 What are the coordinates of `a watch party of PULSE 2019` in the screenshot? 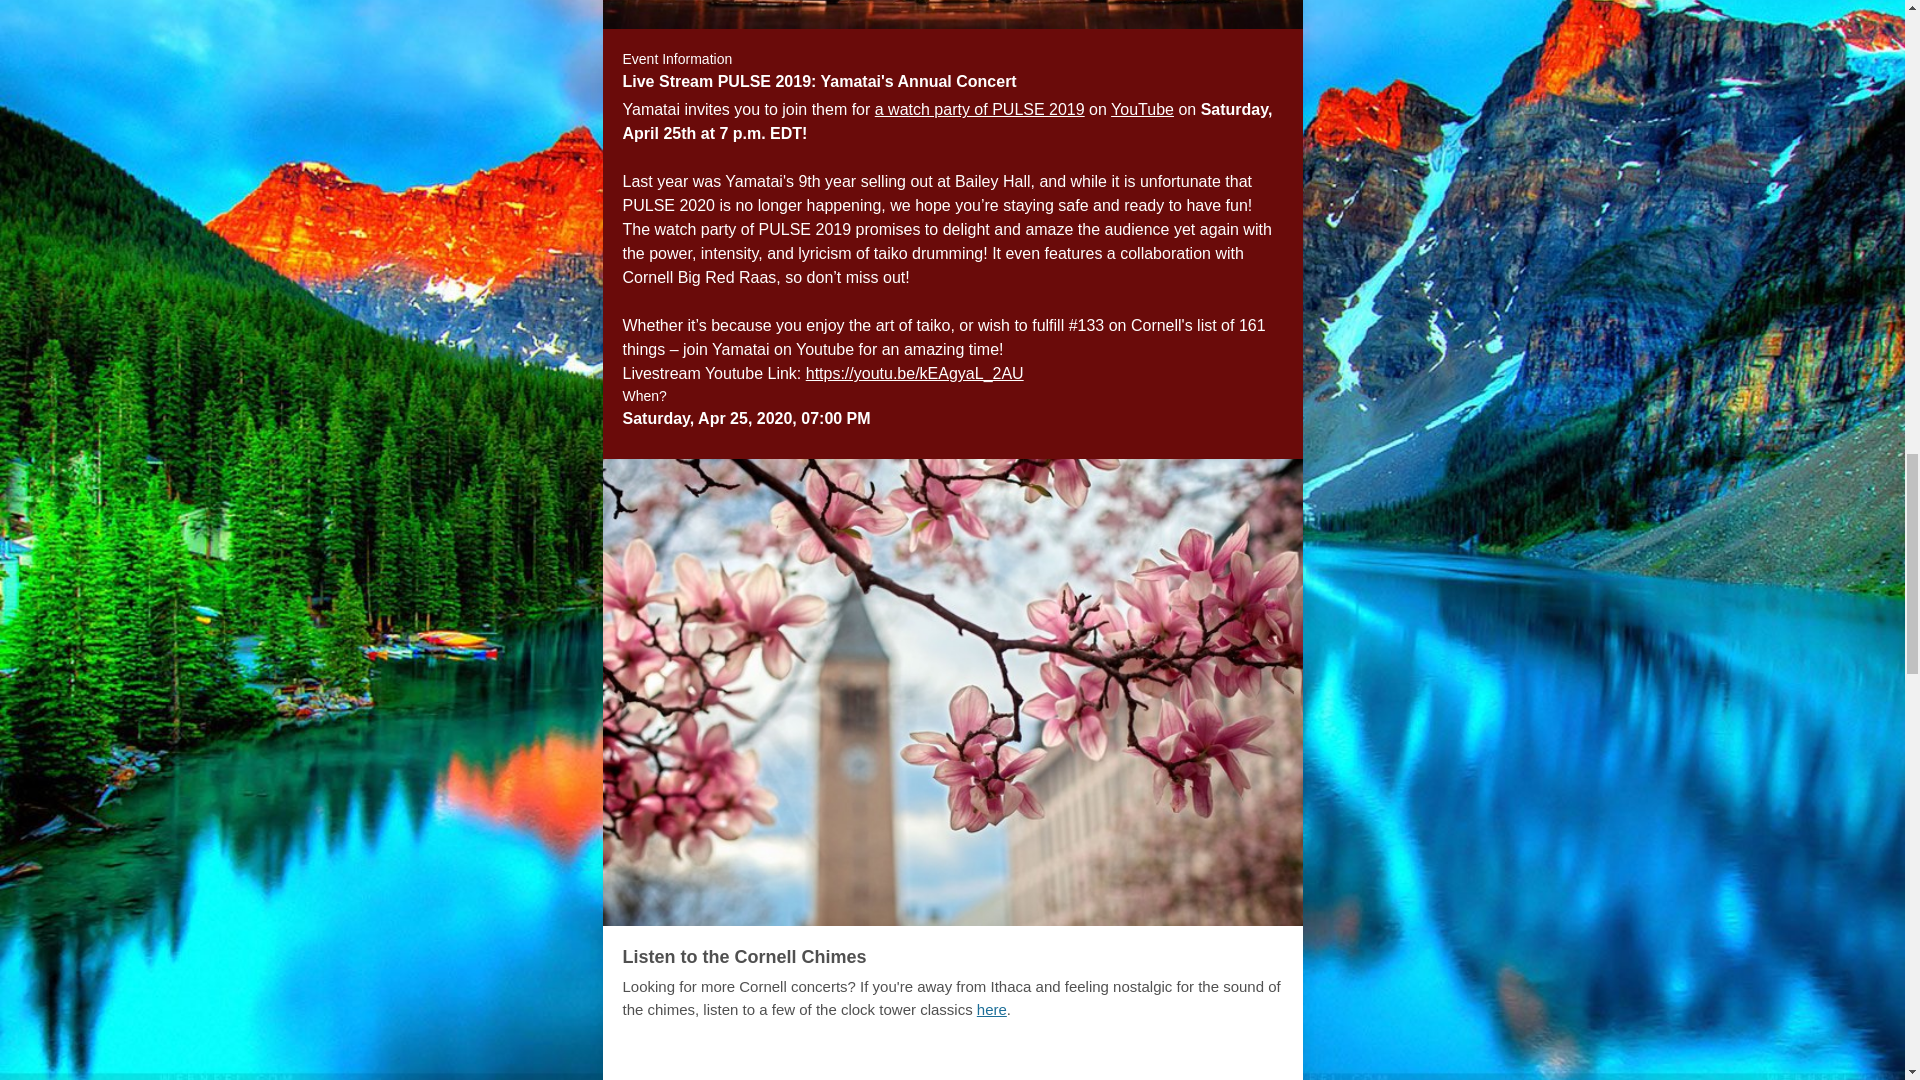 It's located at (980, 109).